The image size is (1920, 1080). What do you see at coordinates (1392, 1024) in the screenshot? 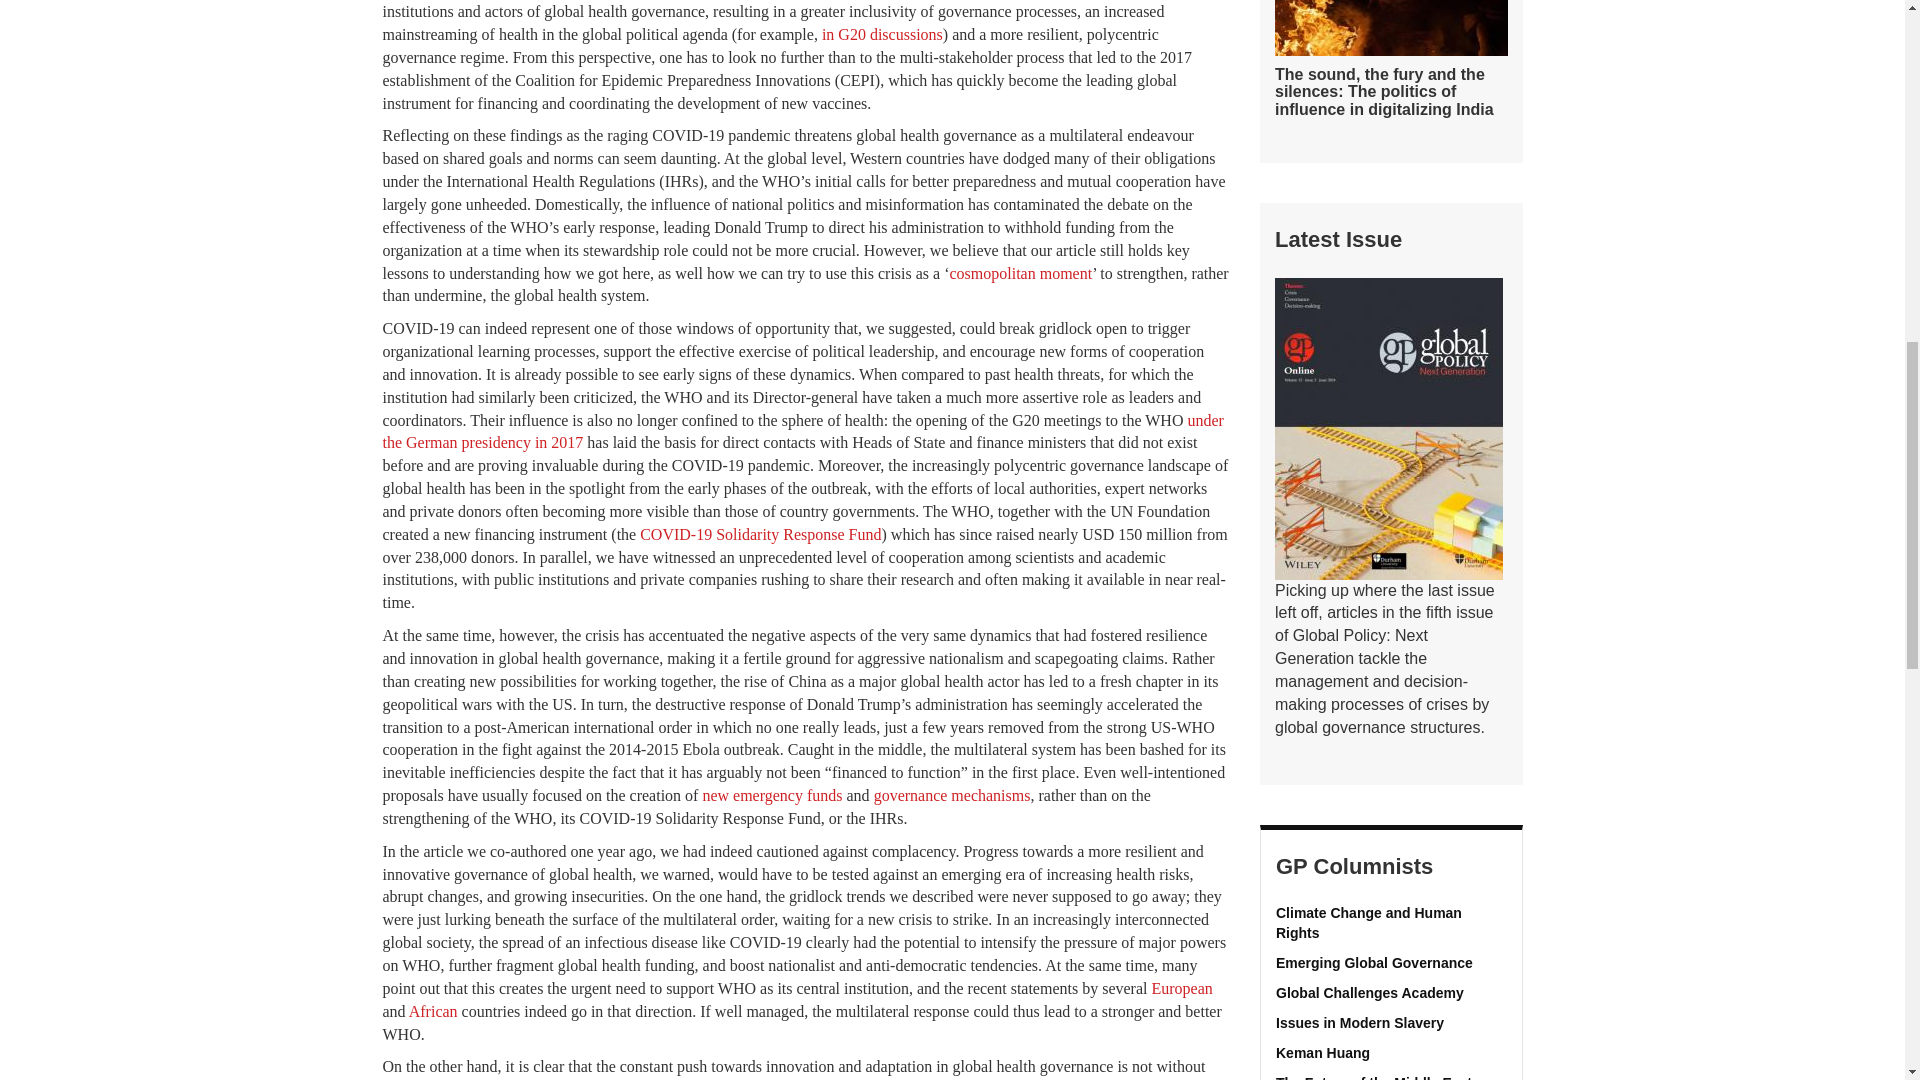
I see `View user profile.` at bounding box center [1392, 1024].